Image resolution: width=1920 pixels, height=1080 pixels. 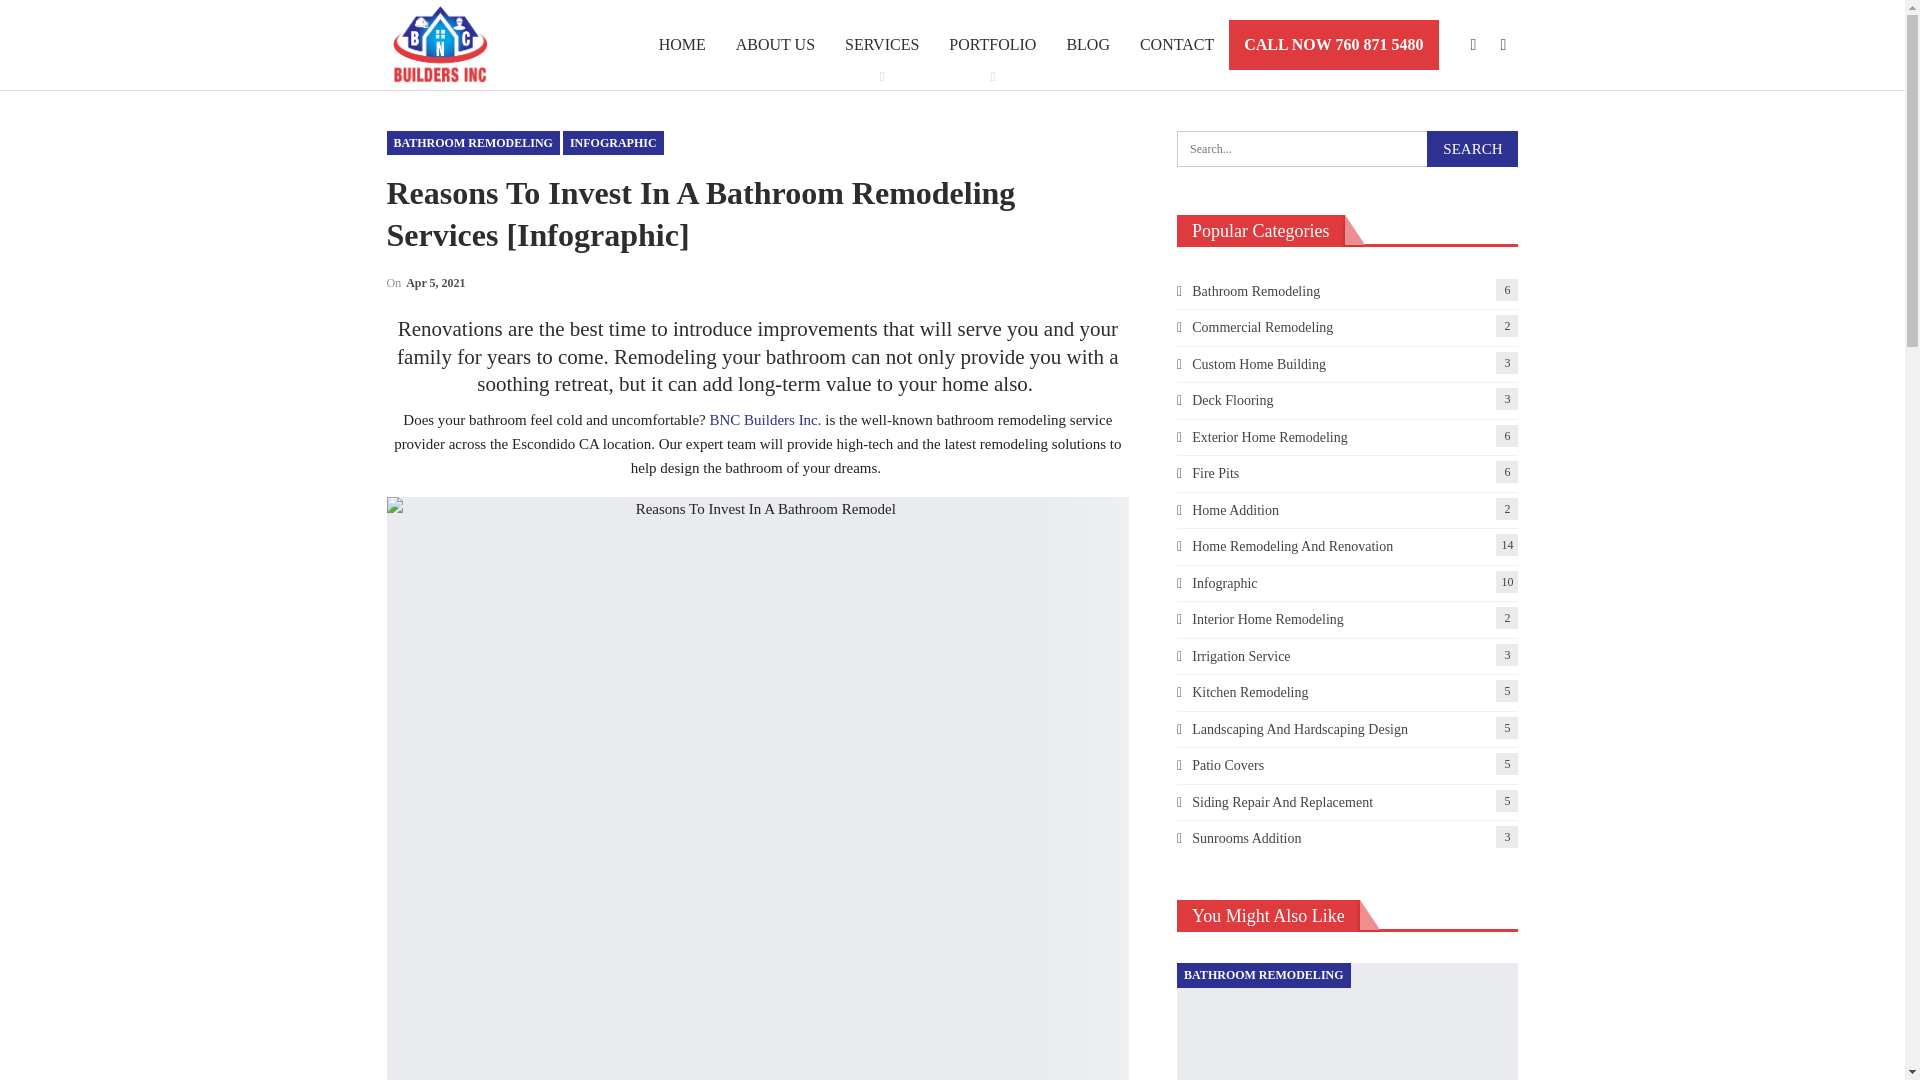 What do you see at coordinates (472, 142) in the screenshot?
I see `BATHROOM REMODELING` at bounding box center [472, 142].